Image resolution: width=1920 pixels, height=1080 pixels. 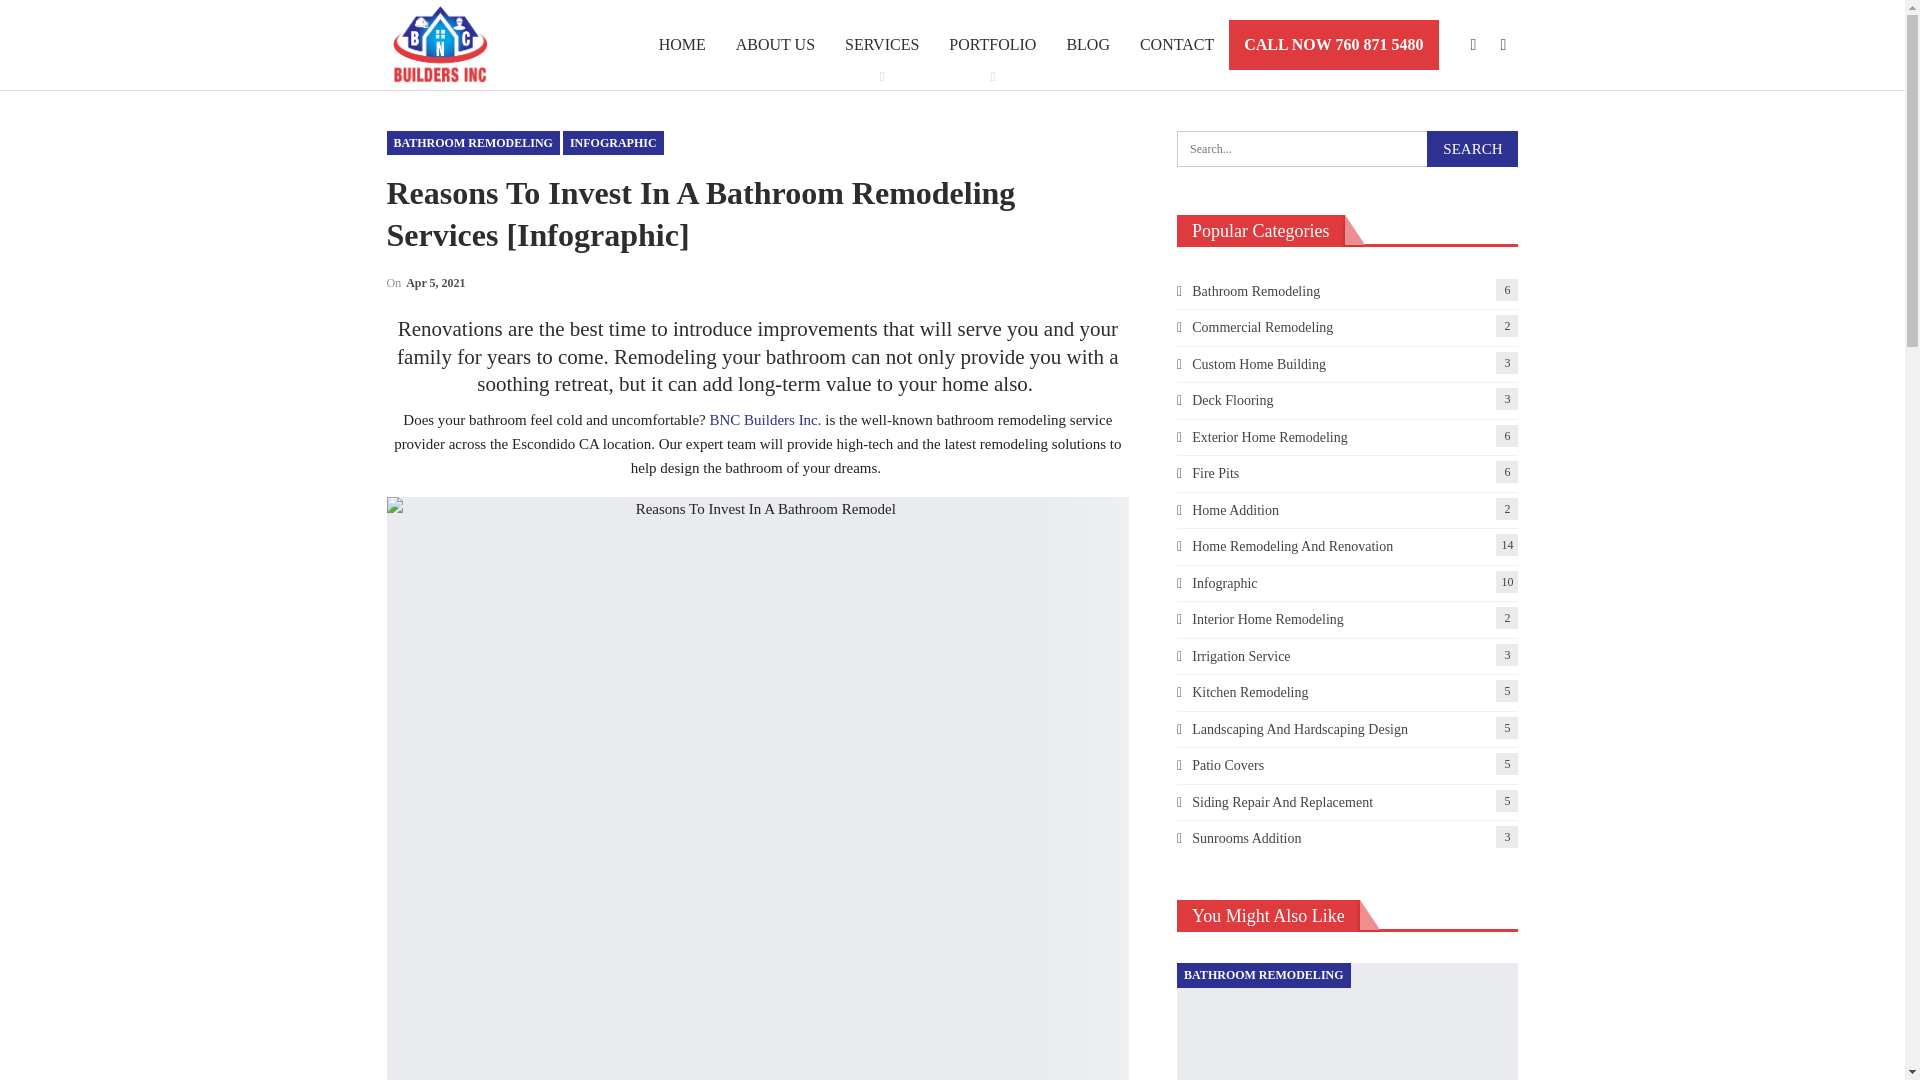 What do you see at coordinates (472, 142) in the screenshot?
I see `BATHROOM REMODELING` at bounding box center [472, 142].